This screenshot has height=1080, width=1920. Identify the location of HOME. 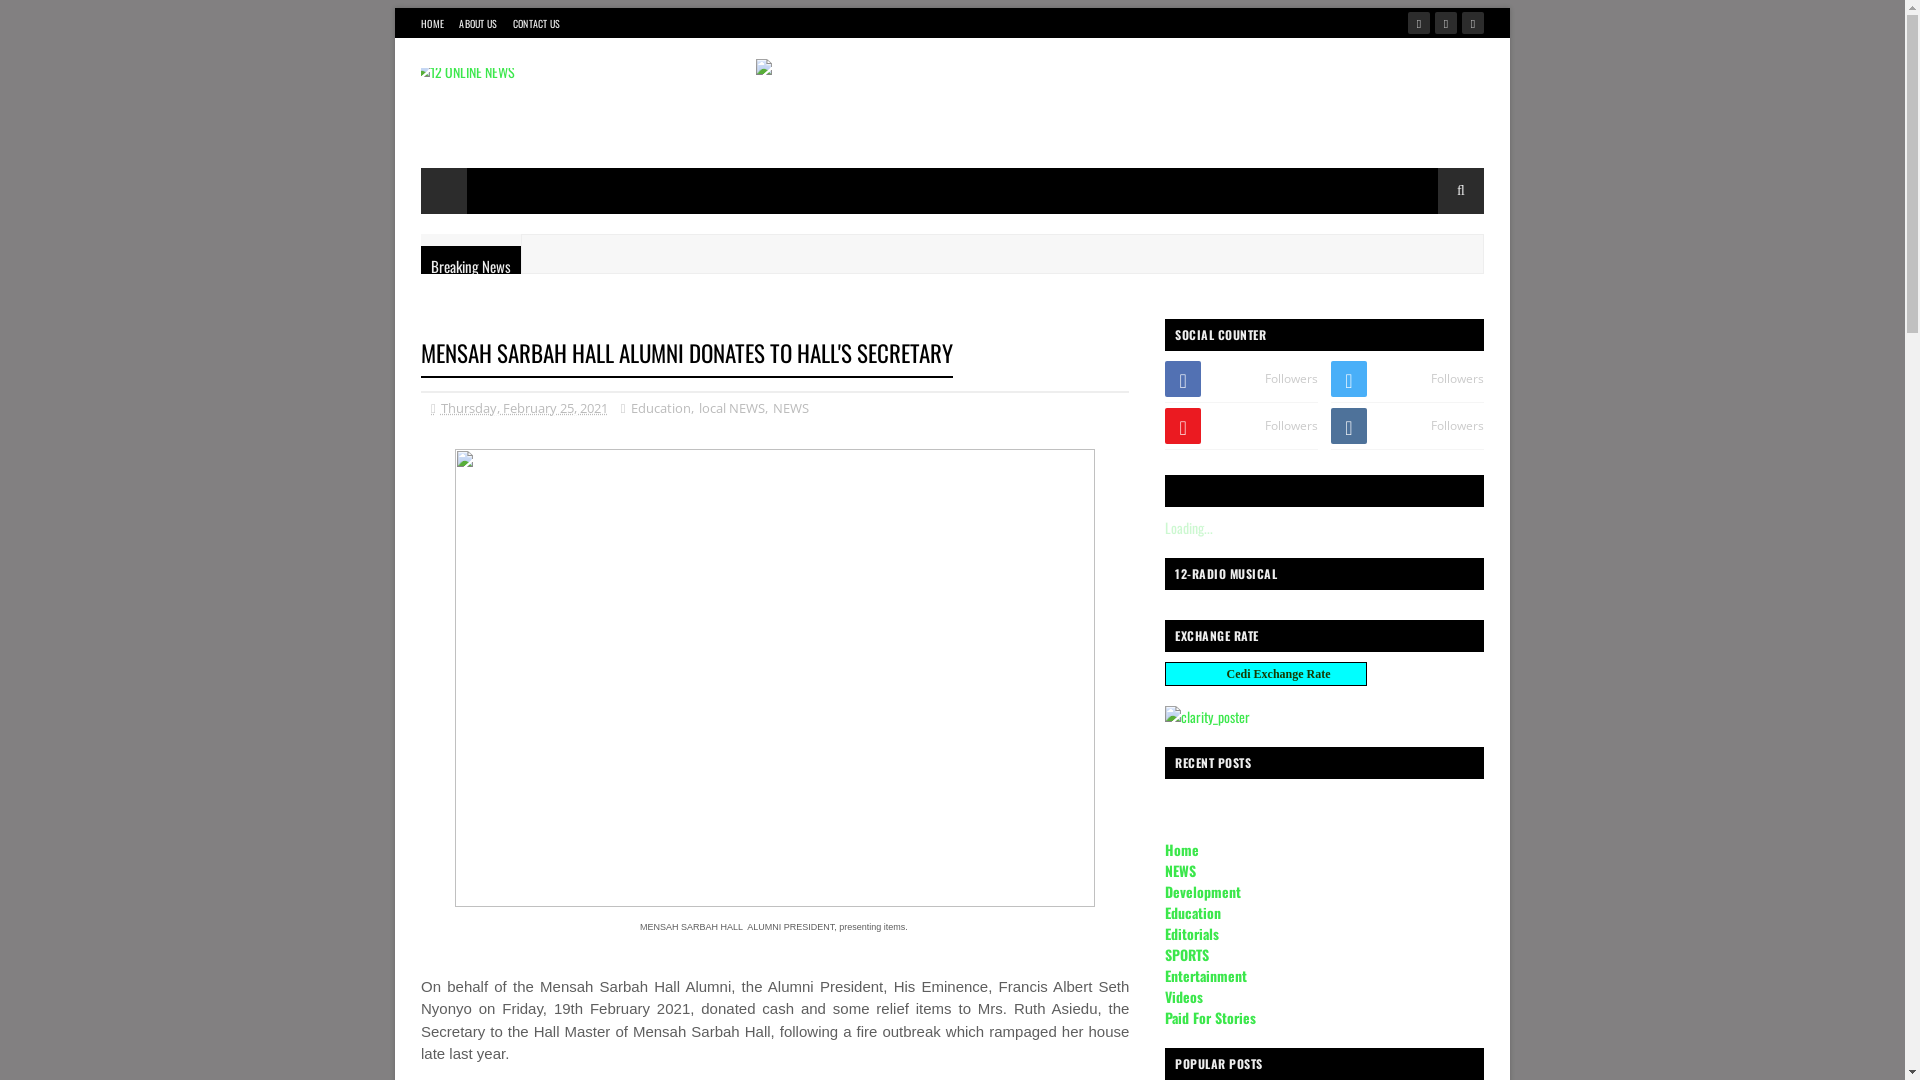
(432, 24).